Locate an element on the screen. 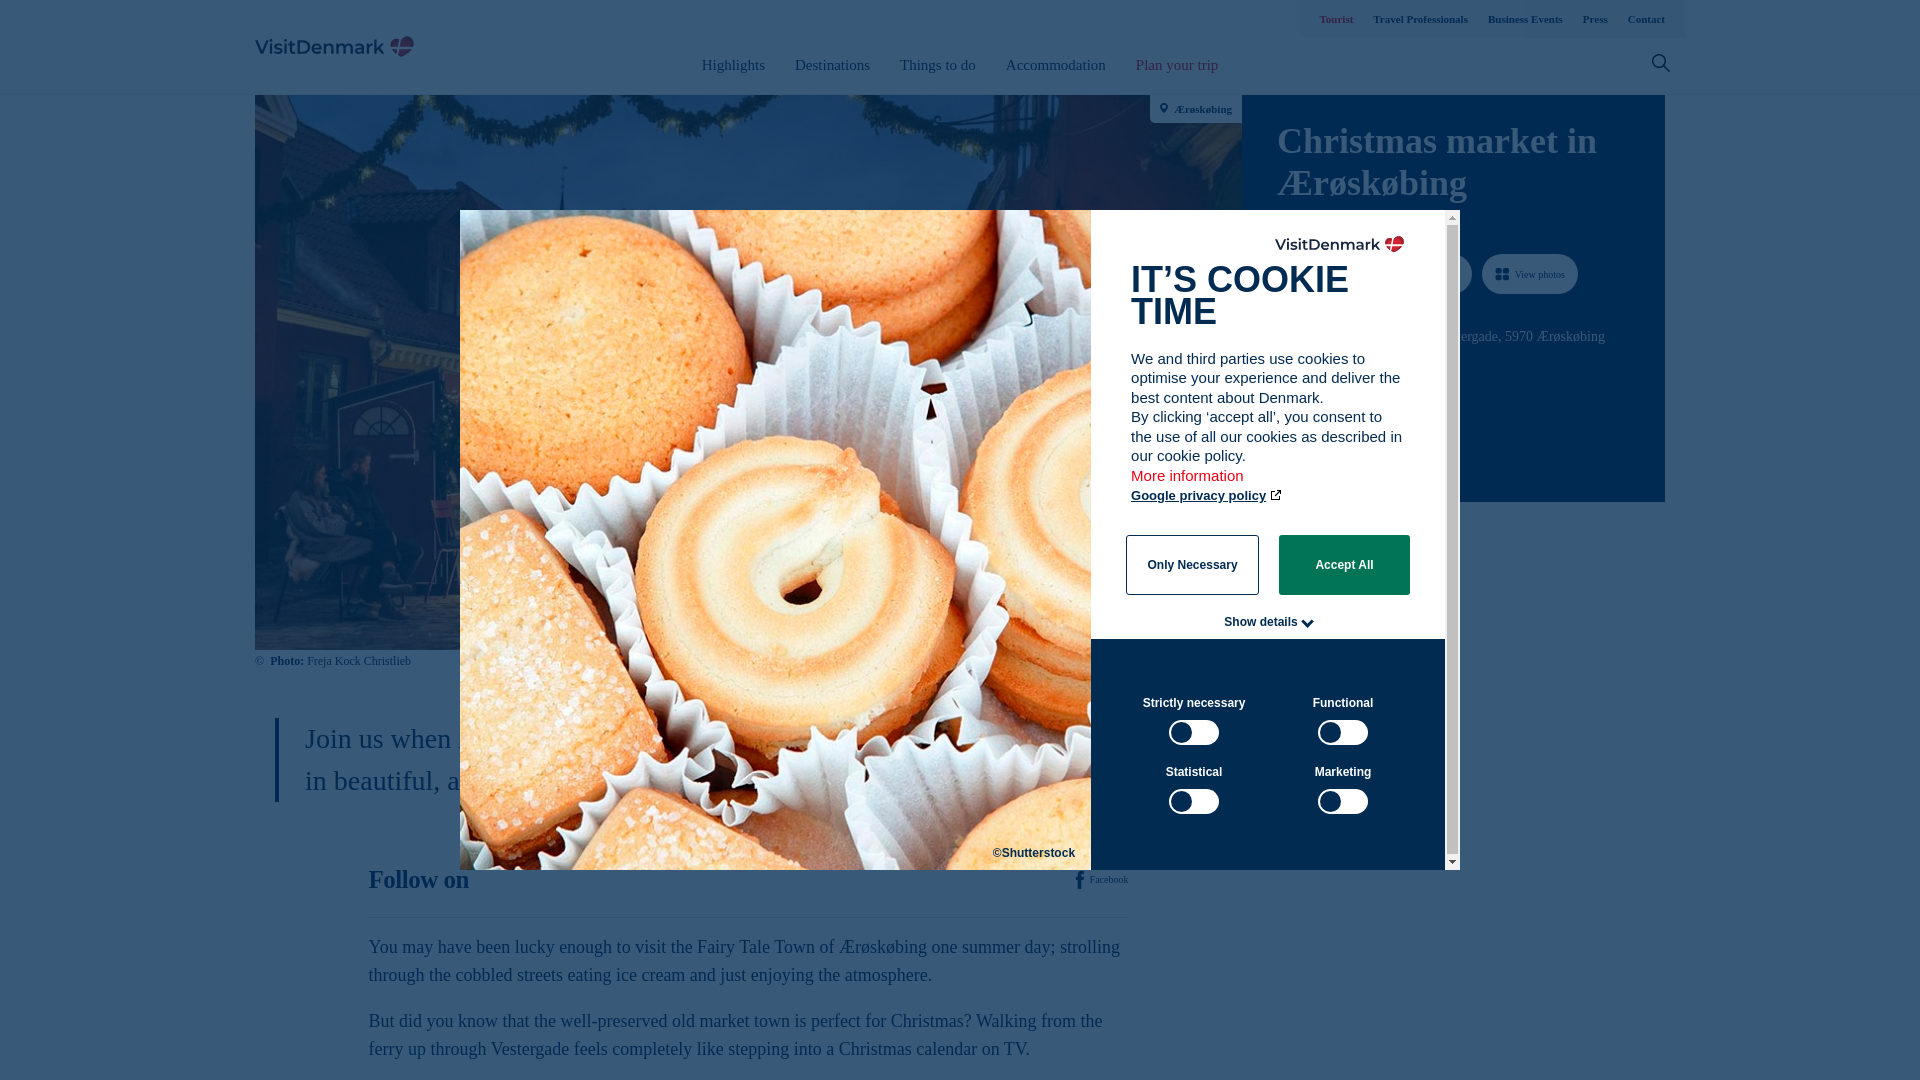  More information is located at coordinates (1188, 485).